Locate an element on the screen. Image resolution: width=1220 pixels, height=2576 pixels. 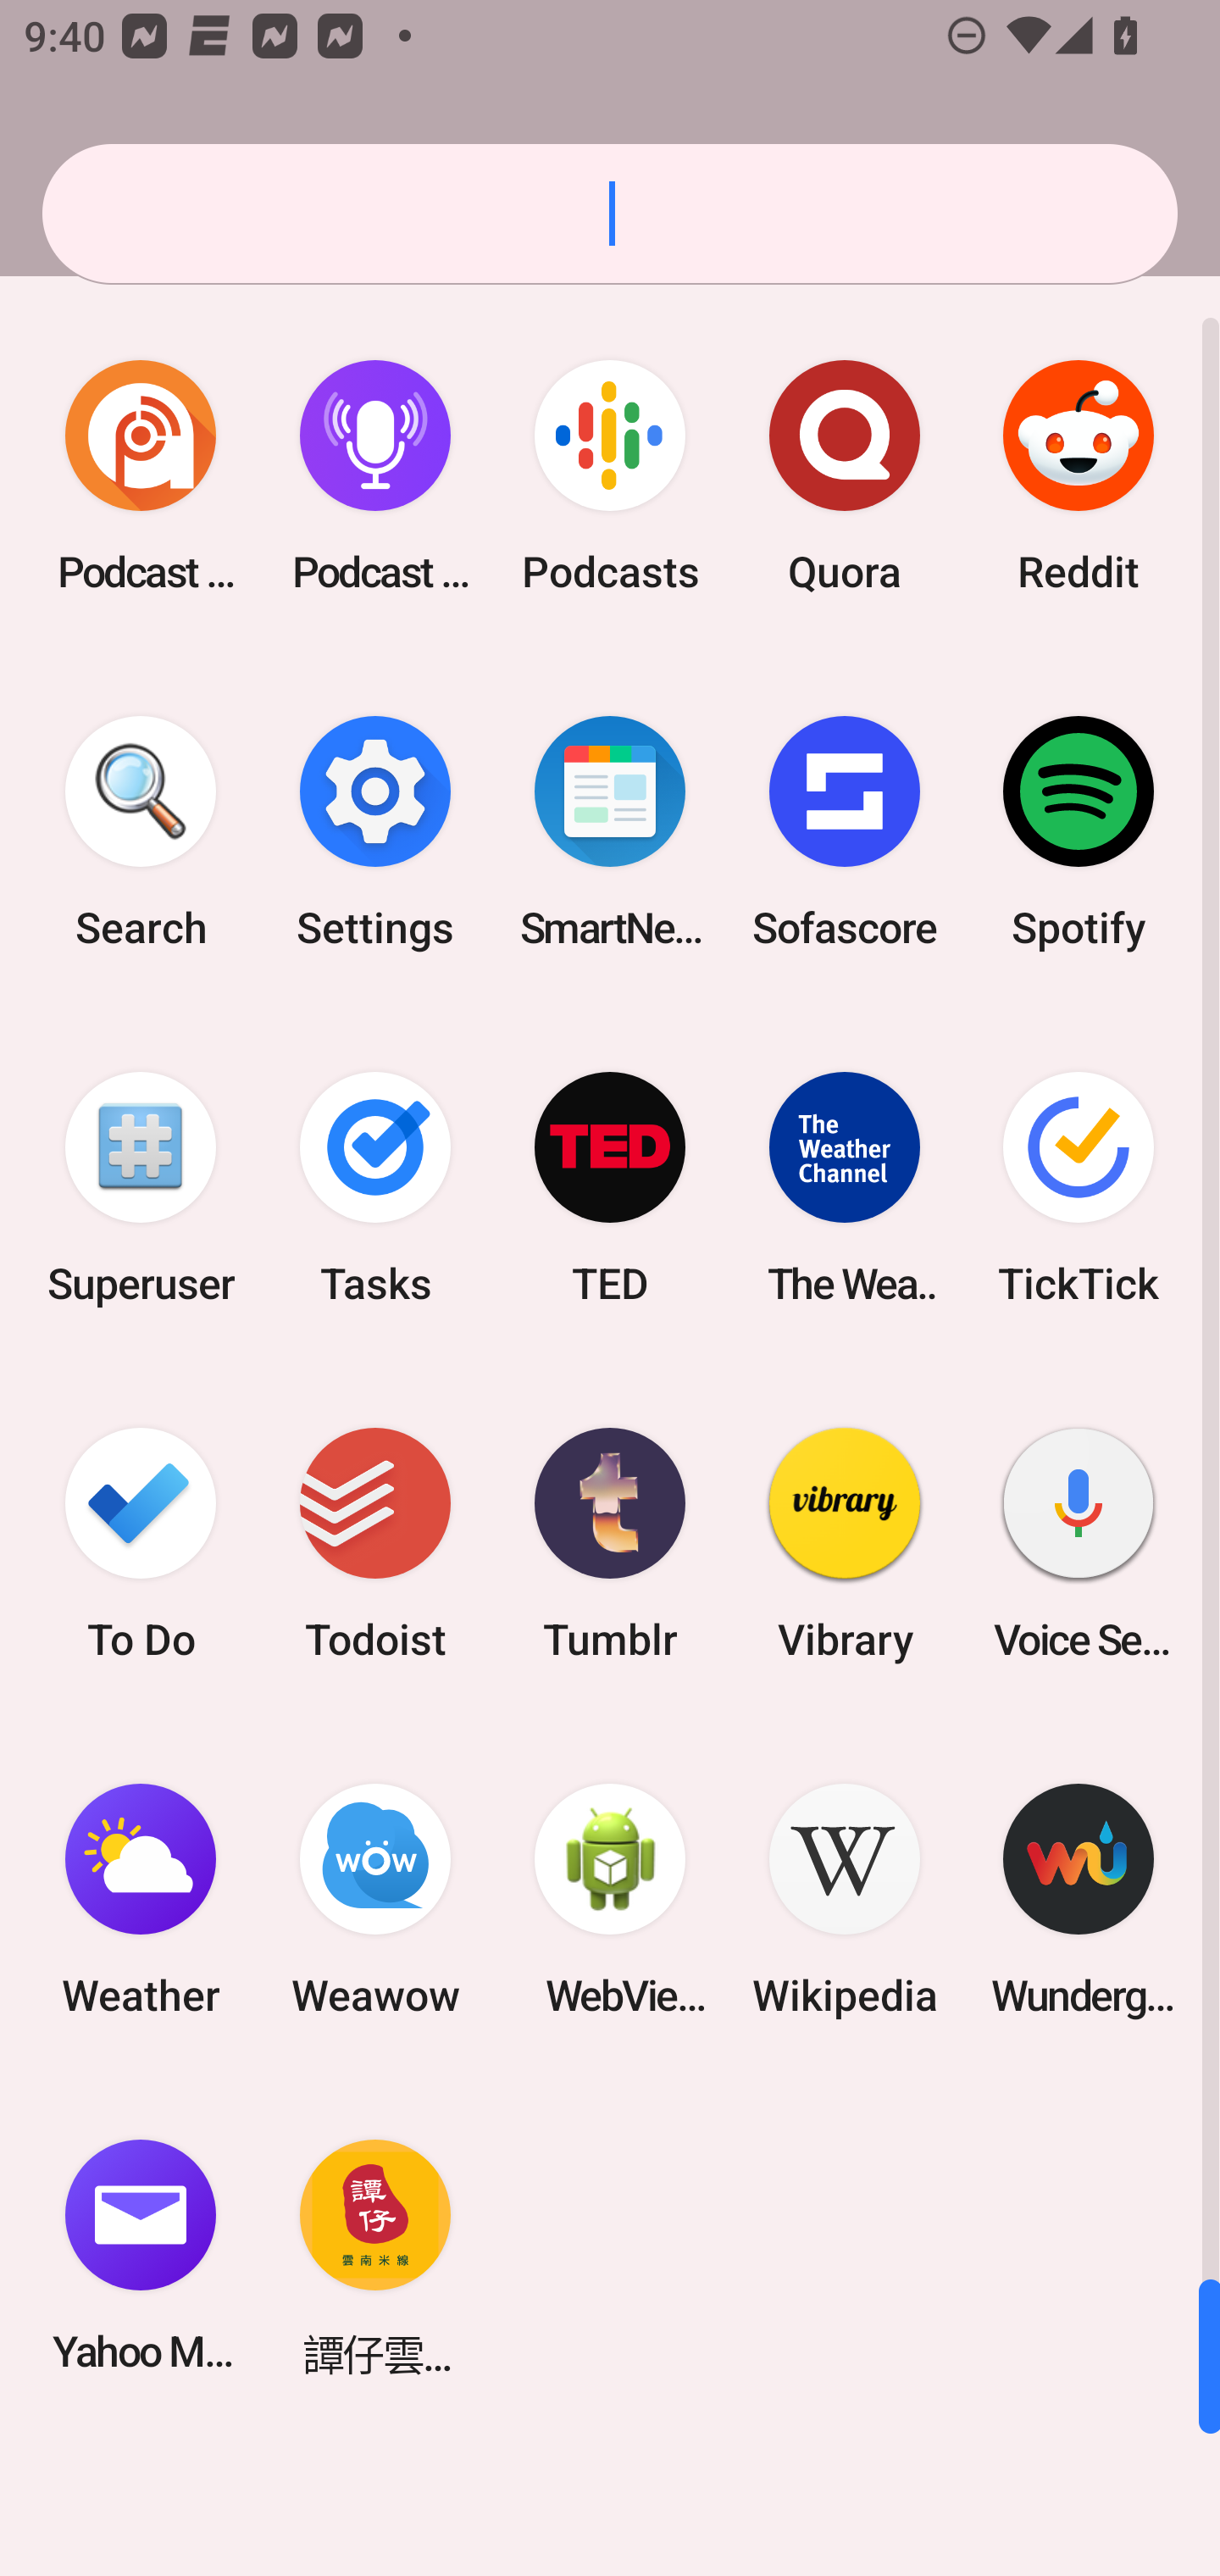
Vibrary is located at coordinates (844, 1542).